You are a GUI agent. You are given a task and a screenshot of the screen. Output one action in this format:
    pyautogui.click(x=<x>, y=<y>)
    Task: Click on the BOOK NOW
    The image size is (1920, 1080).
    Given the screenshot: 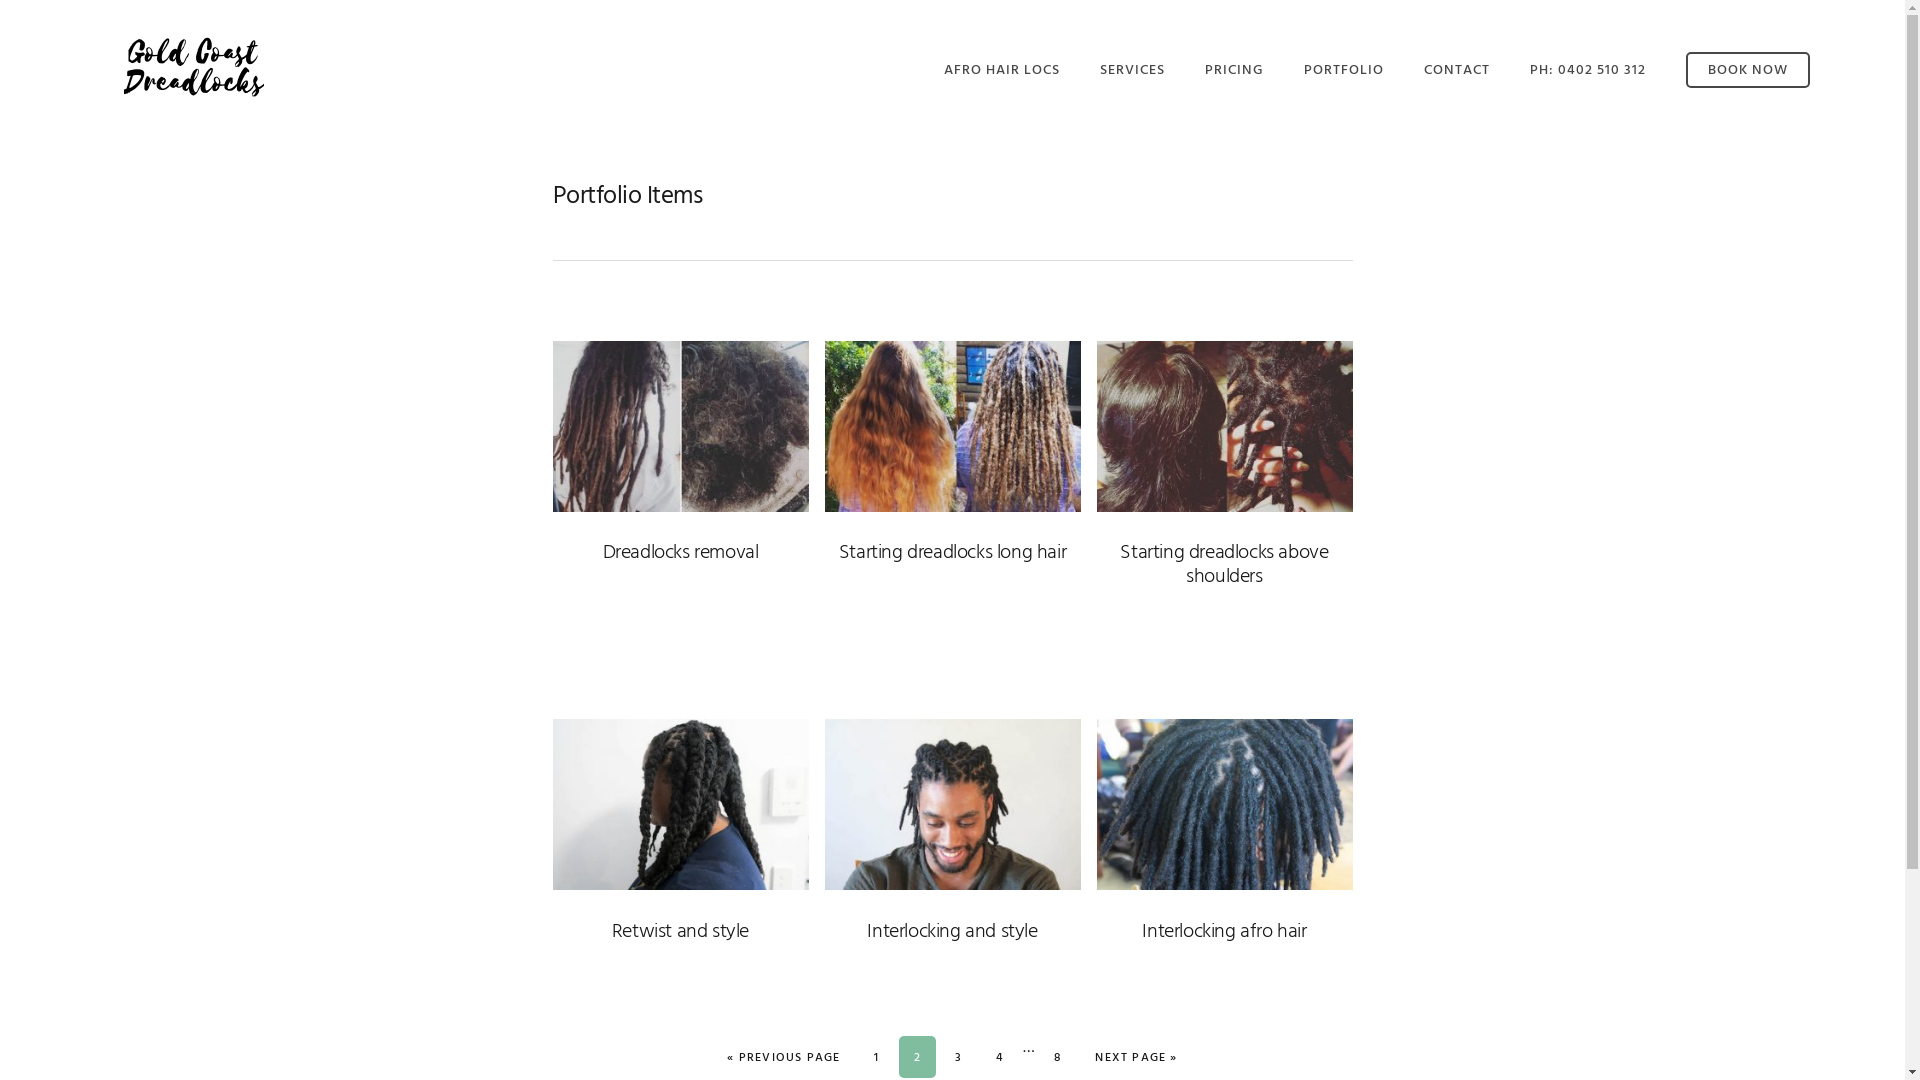 What is the action you would take?
    pyautogui.click(x=1748, y=70)
    